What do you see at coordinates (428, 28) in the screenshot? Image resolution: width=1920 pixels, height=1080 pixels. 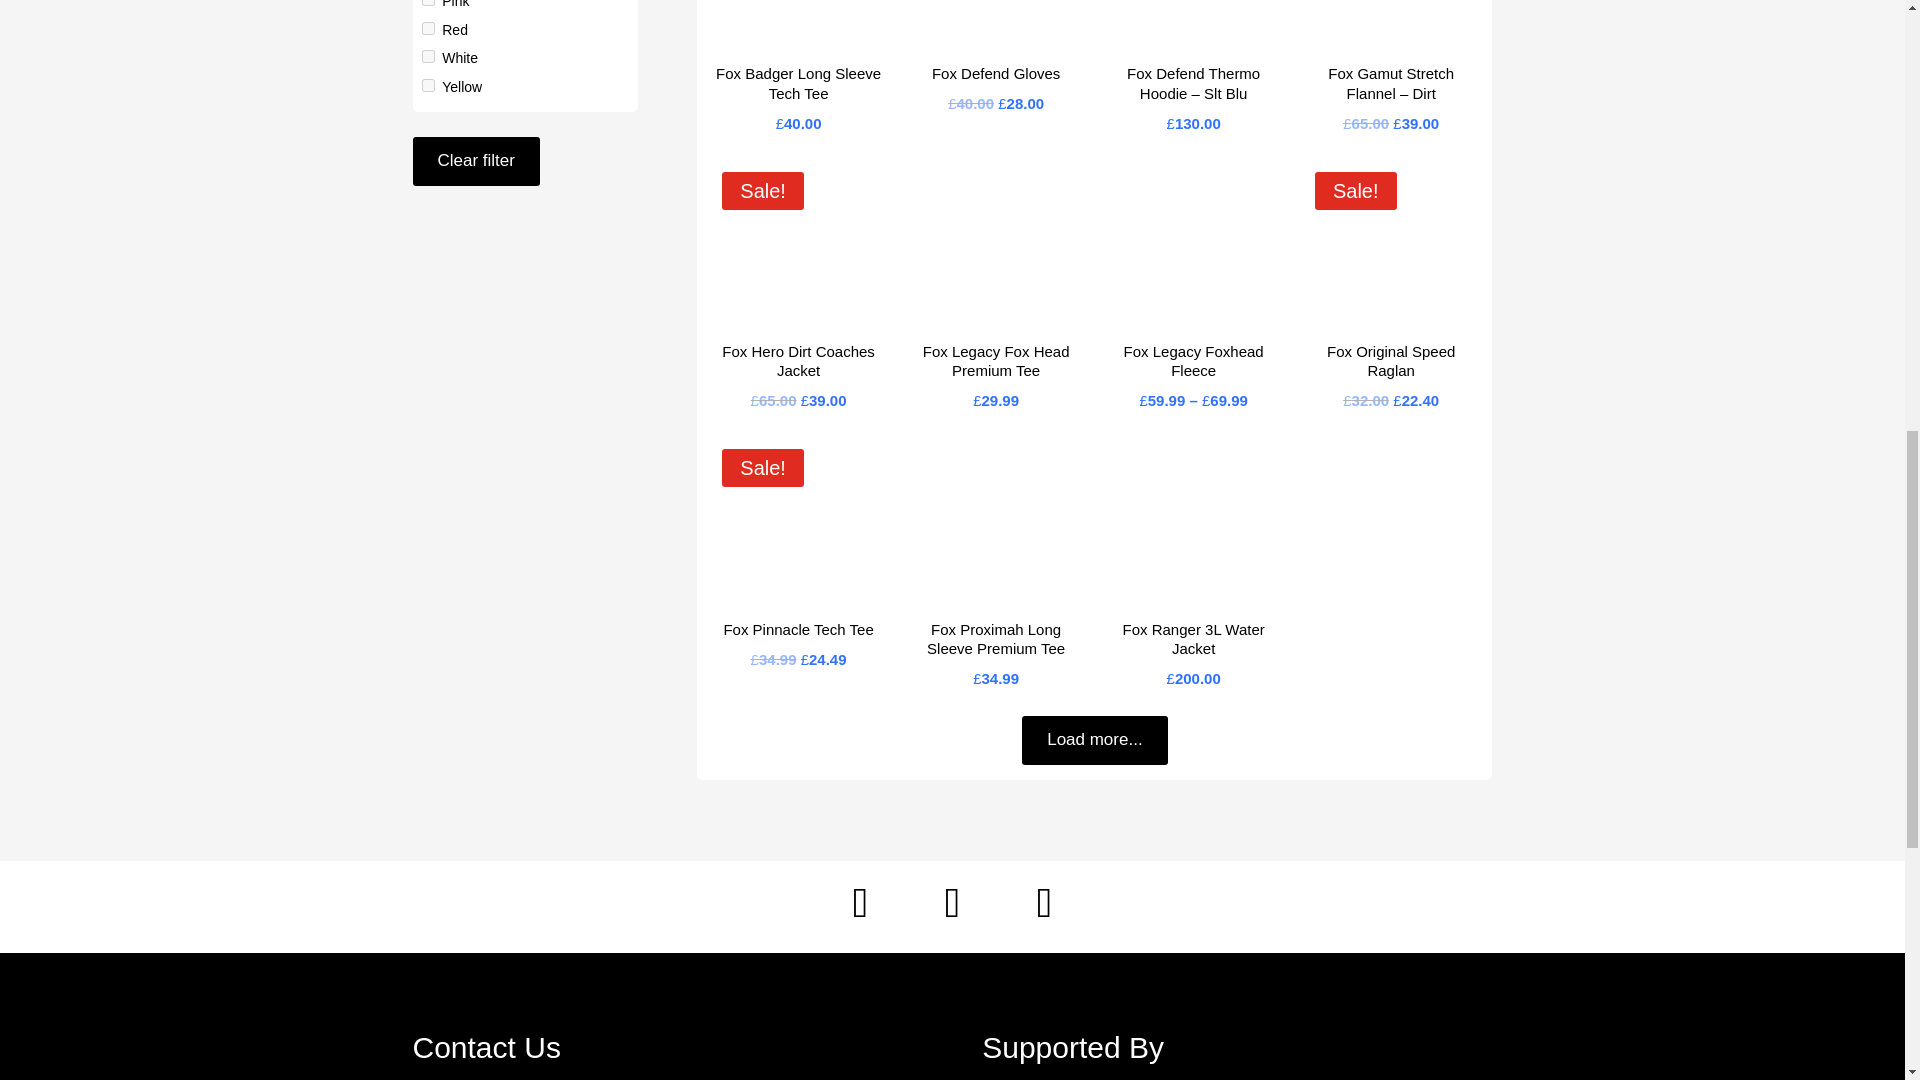 I see `red` at bounding box center [428, 28].